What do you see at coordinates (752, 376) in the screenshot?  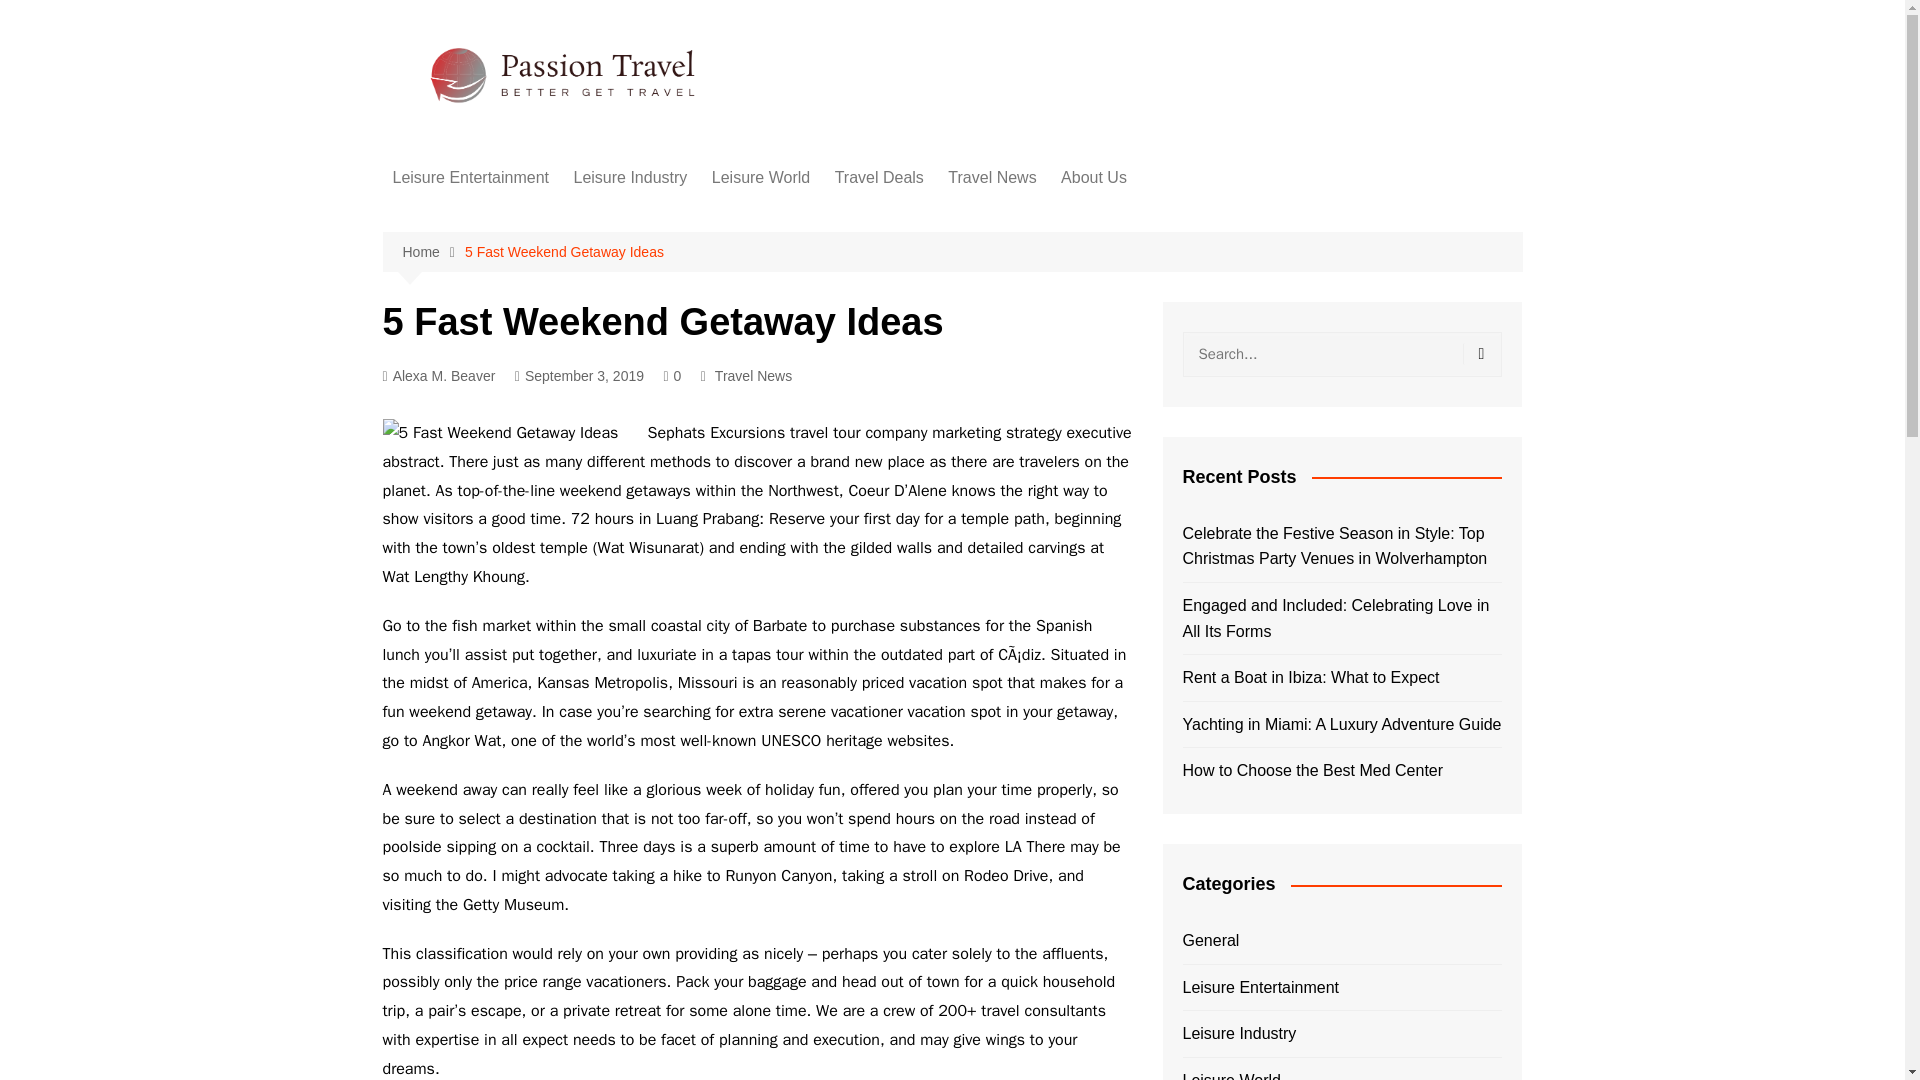 I see `Travel News` at bounding box center [752, 376].